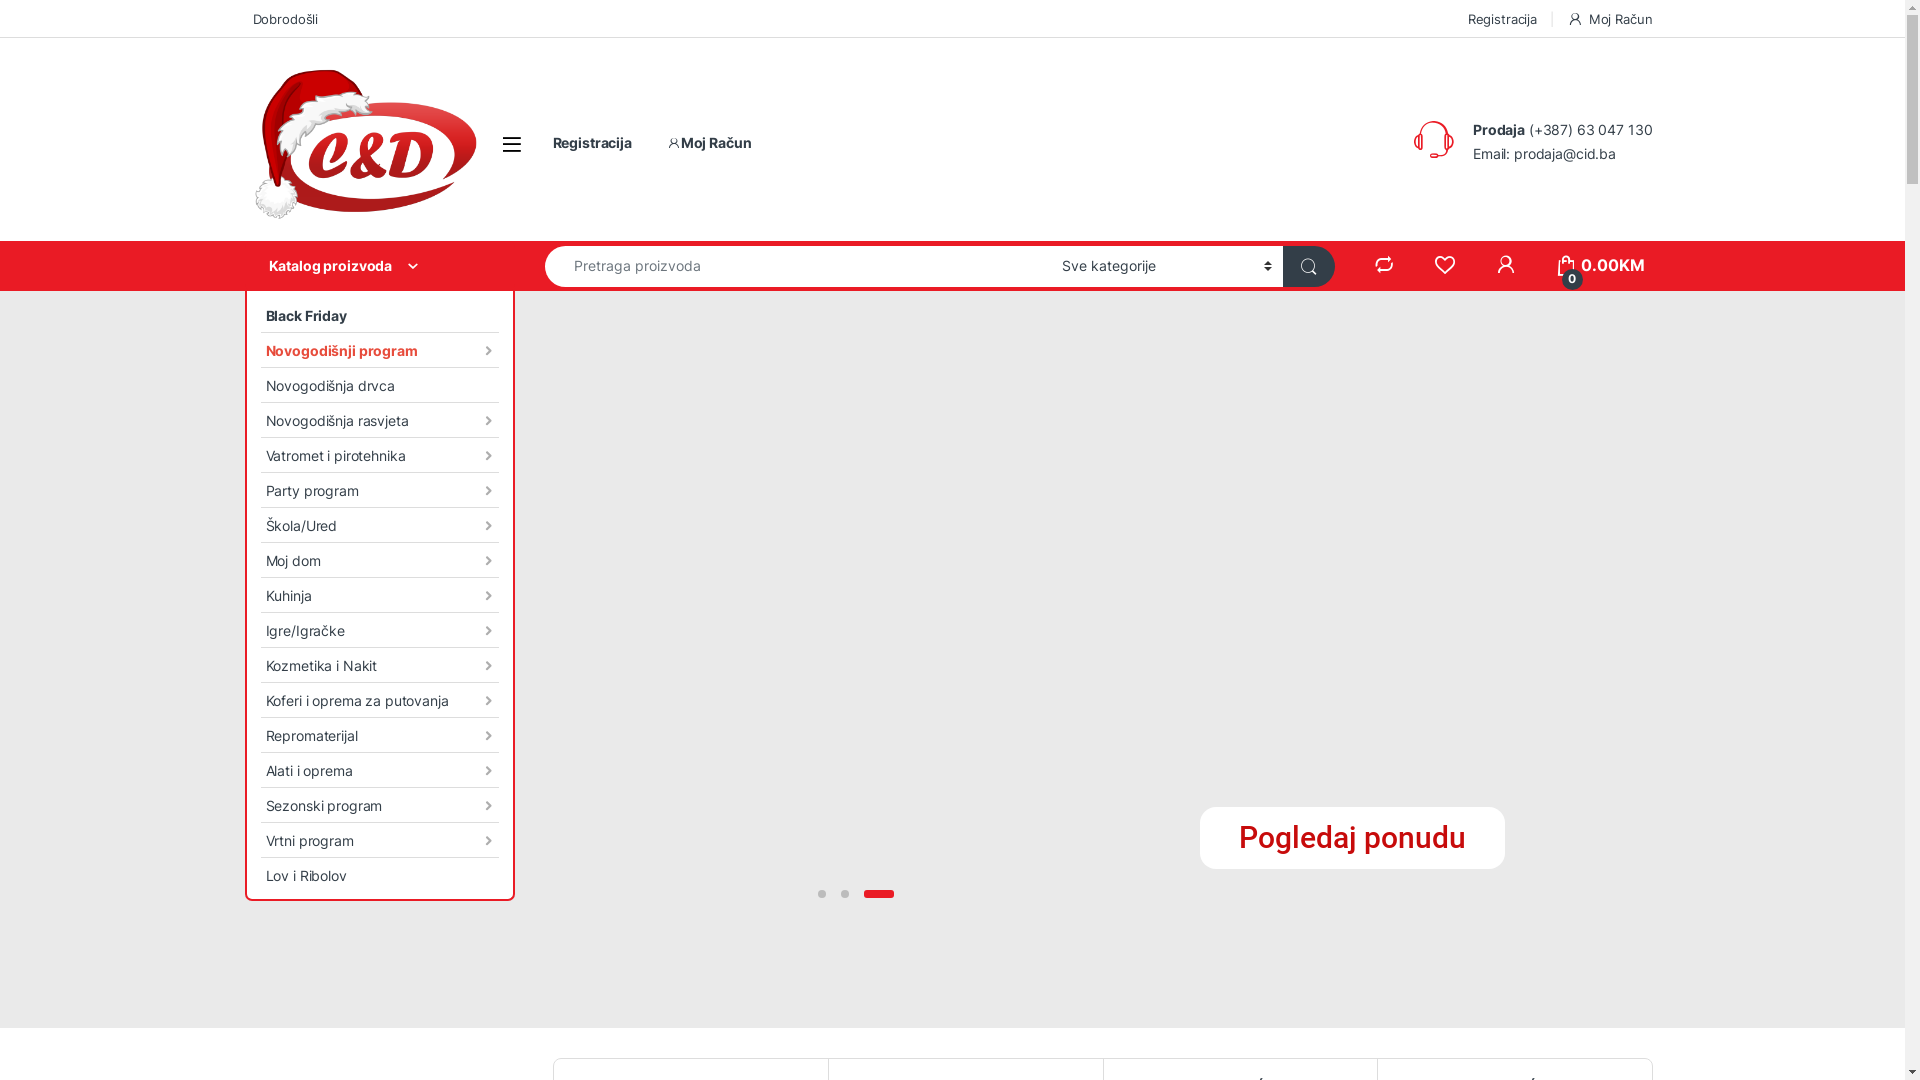  I want to click on Moj dom, so click(379, 560).